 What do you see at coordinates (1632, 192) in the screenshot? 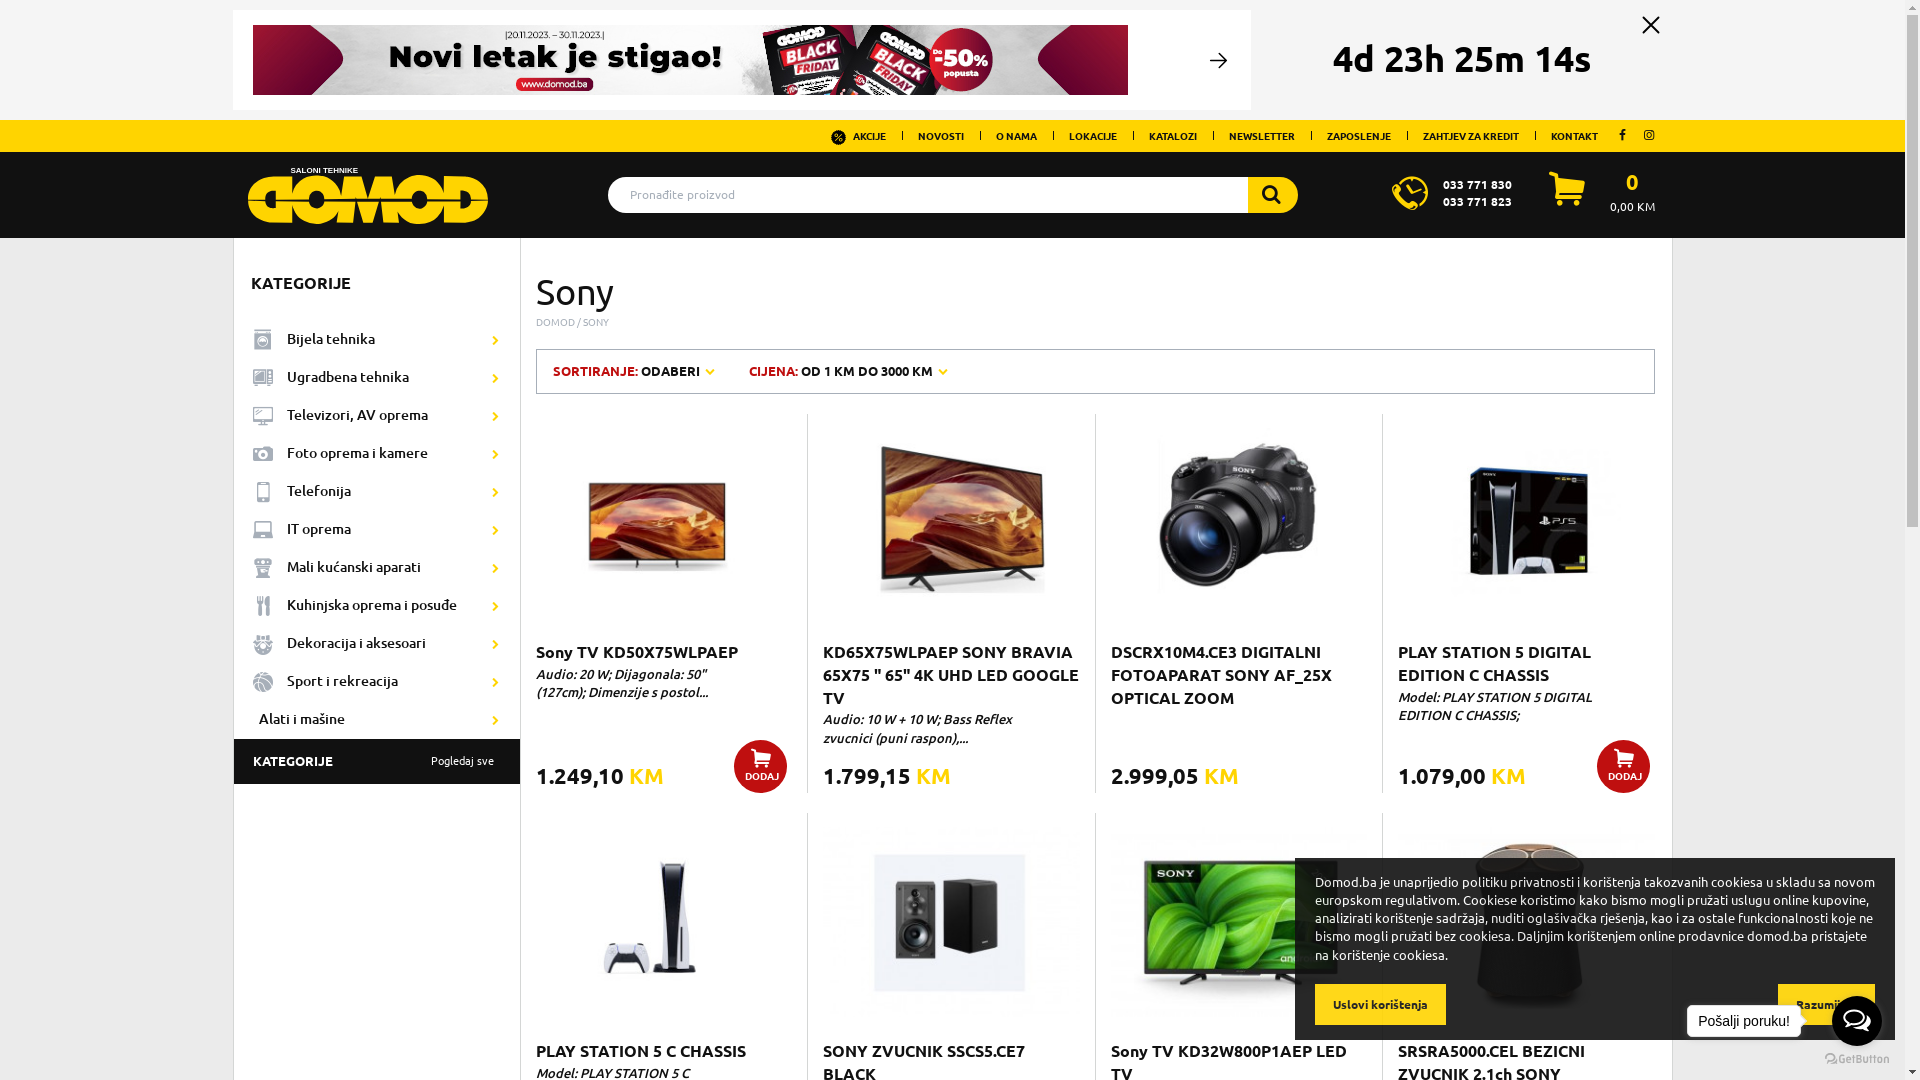
I see `0
0,00 KM` at bounding box center [1632, 192].